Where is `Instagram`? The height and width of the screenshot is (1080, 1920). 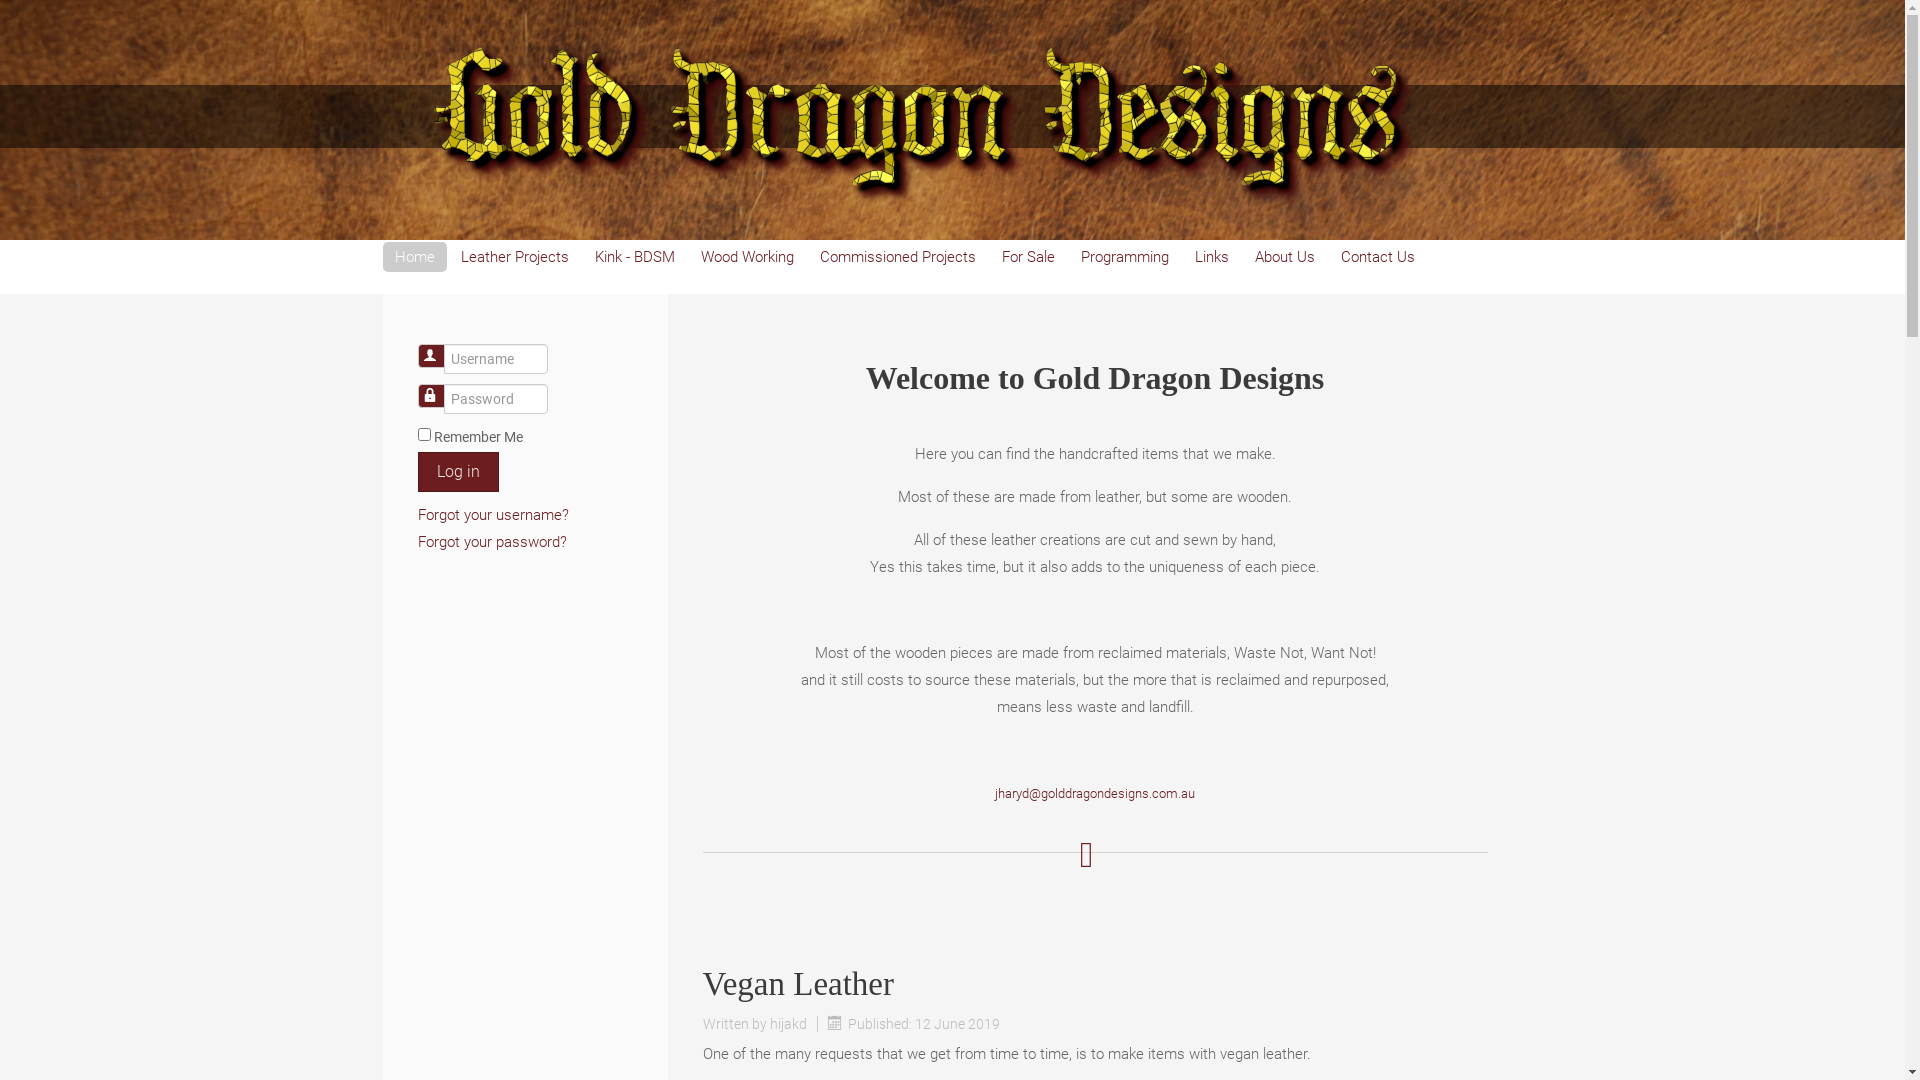
Instagram is located at coordinates (1477, 55).